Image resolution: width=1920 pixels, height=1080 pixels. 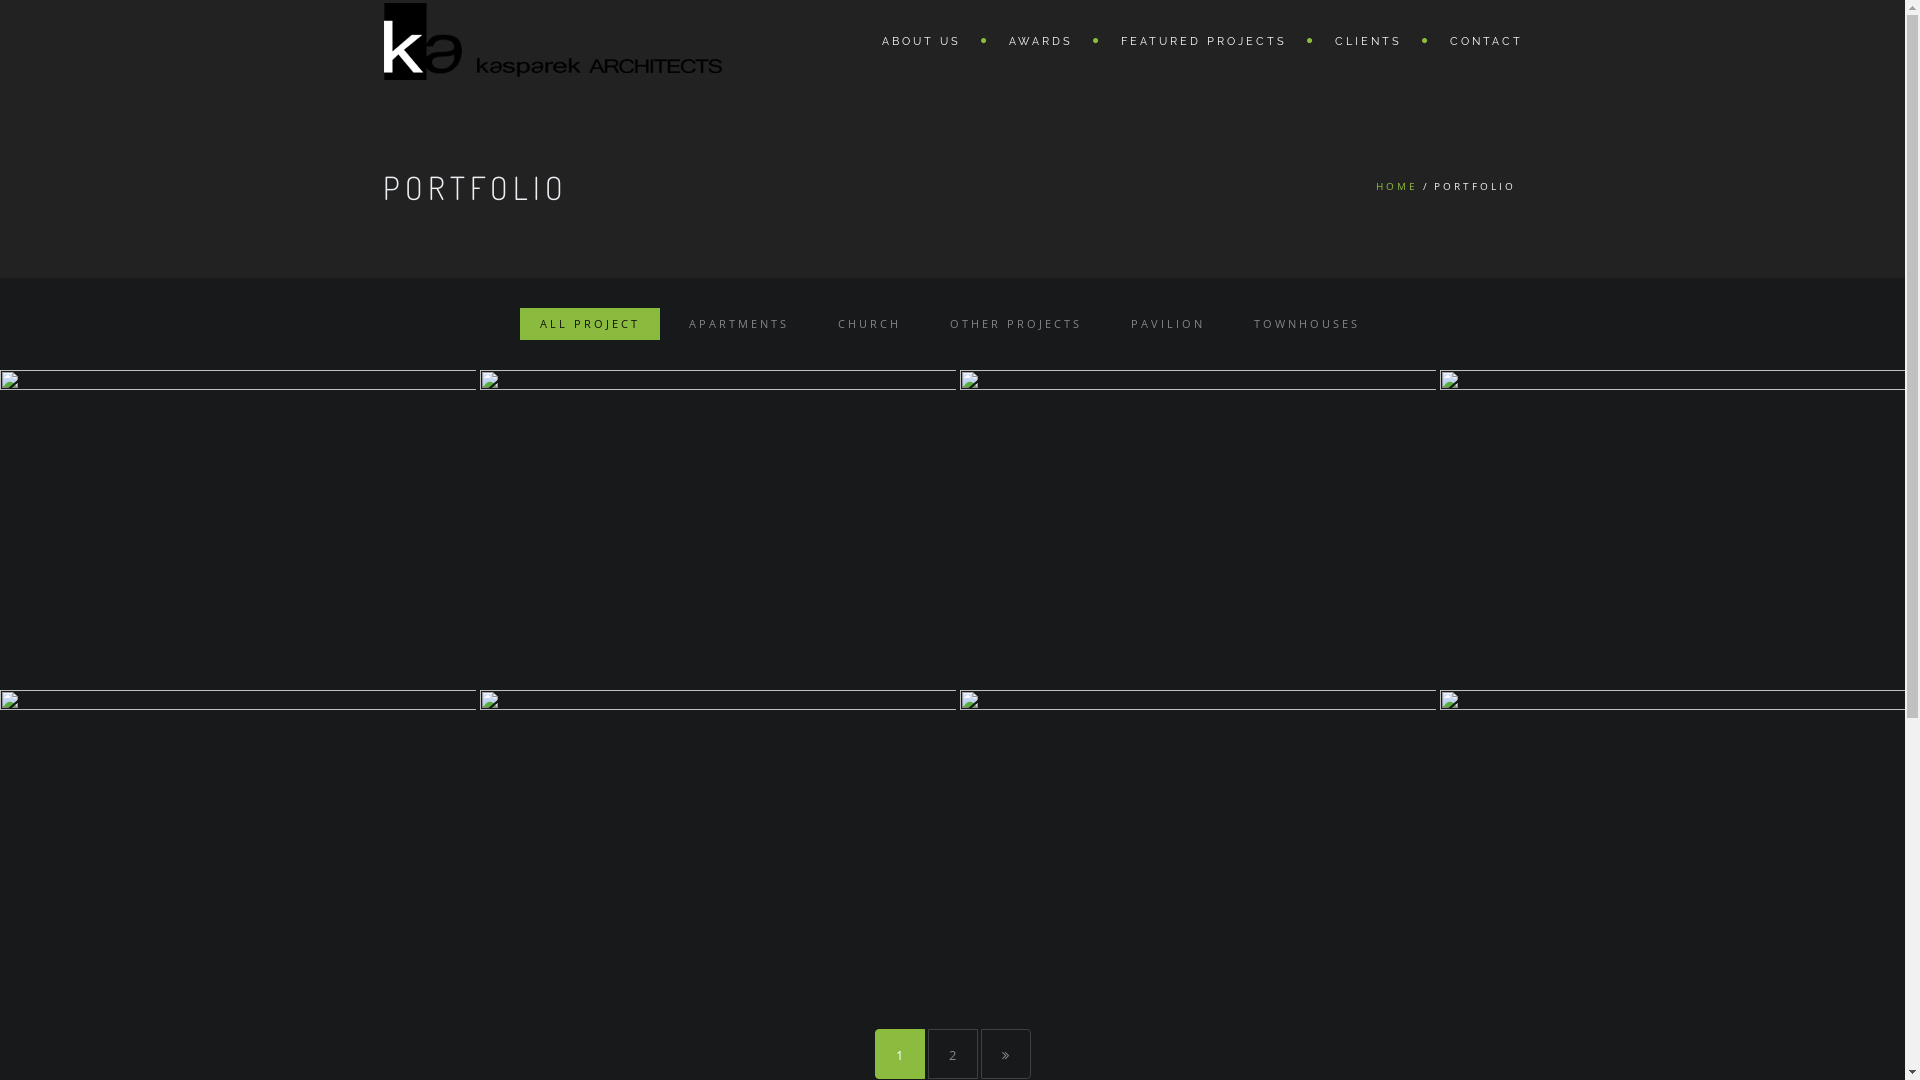 What do you see at coordinates (1372, 40) in the screenshot?
I see `CLIENTS` at bounding box center [1372, 40].